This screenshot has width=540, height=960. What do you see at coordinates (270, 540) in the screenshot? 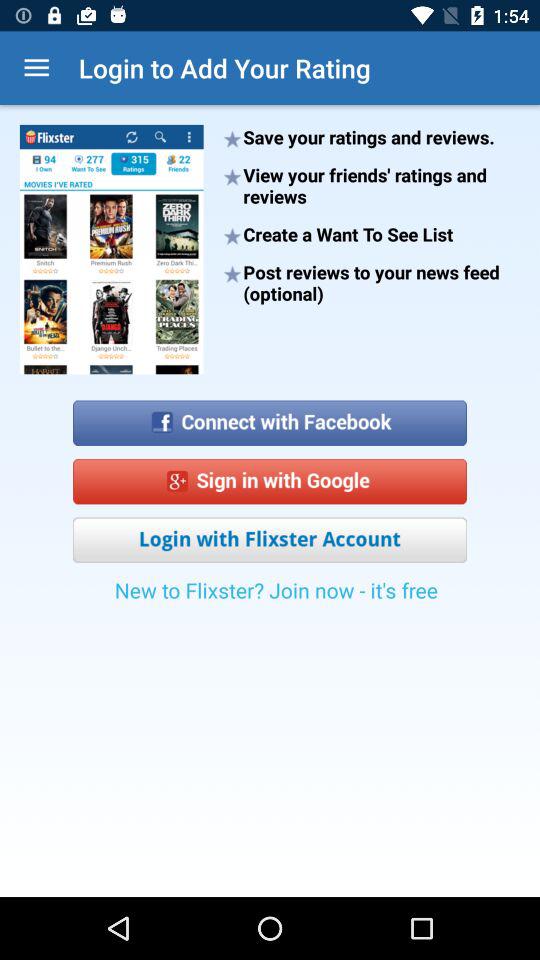
I see `login button` at bounding box center [270, 540].